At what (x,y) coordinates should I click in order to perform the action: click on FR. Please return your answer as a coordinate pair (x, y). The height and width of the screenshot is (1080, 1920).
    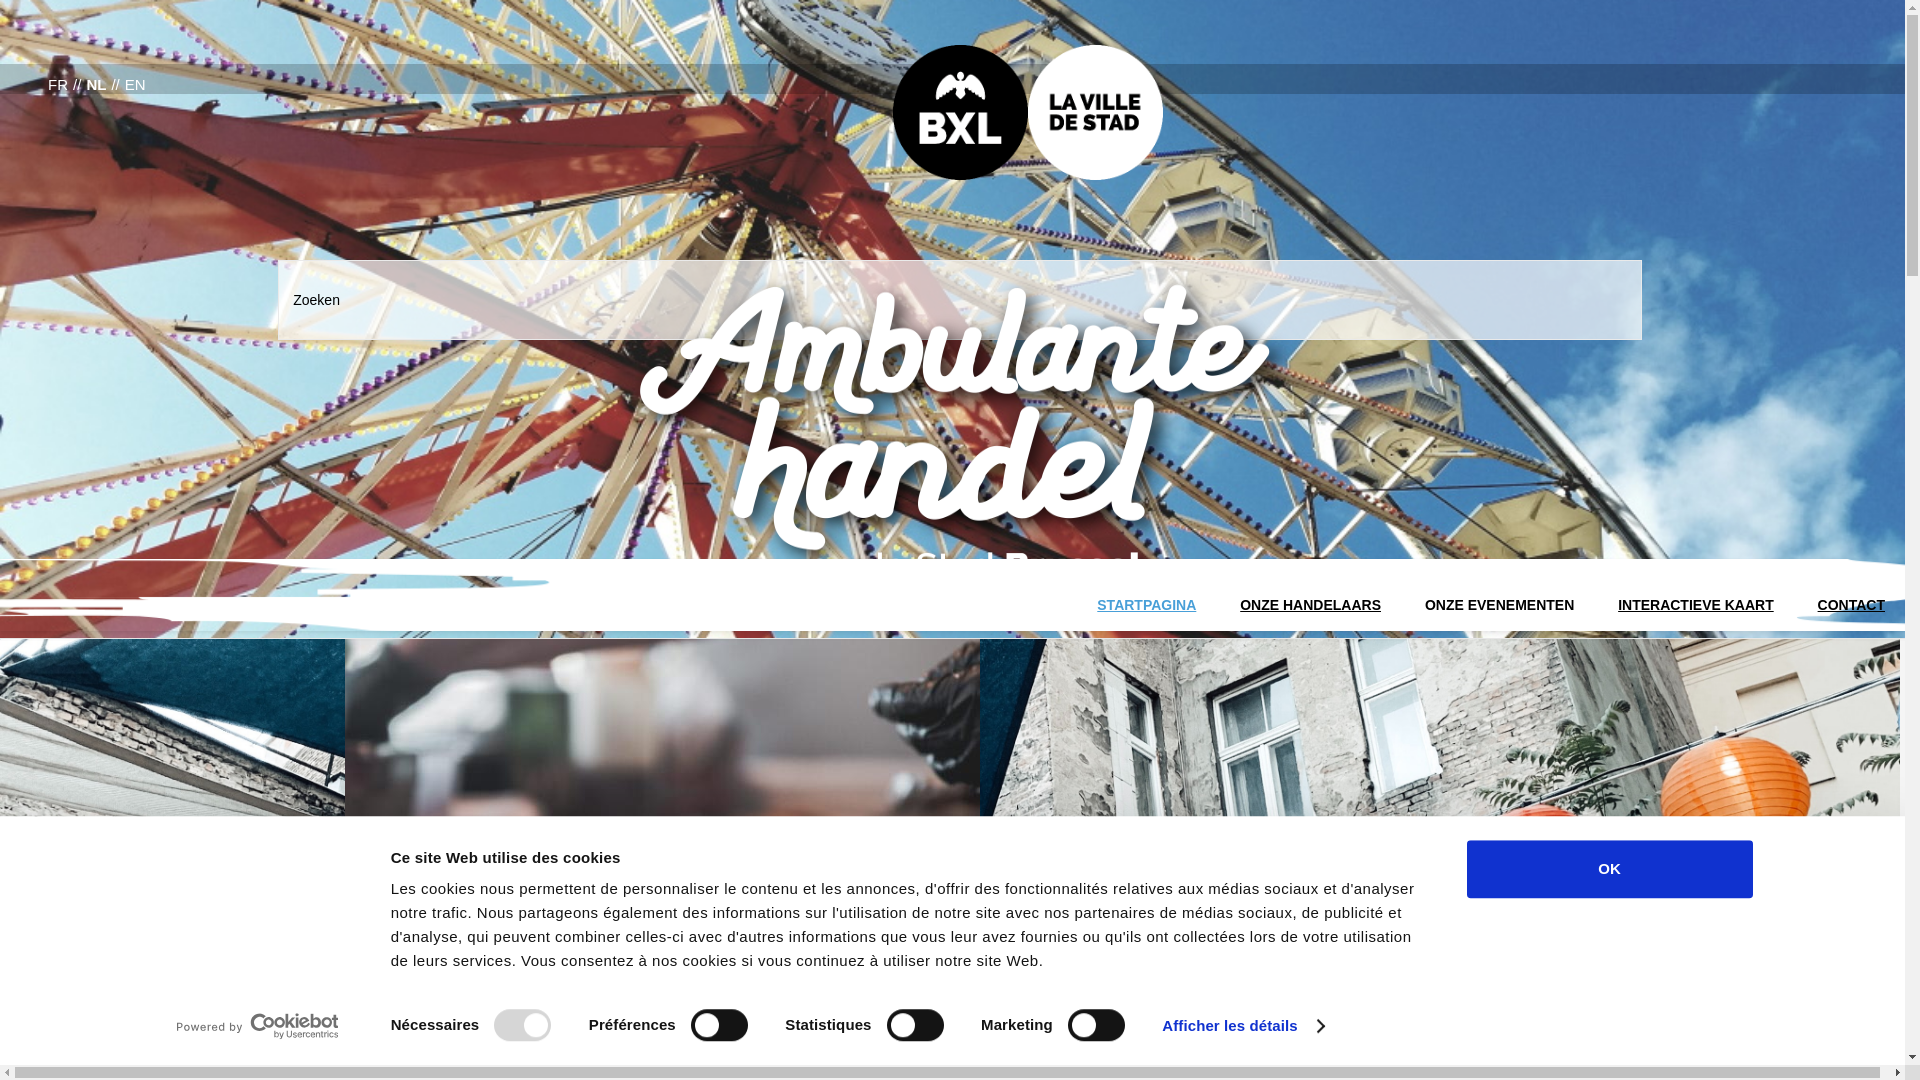
    Looking at the image, I should click on (58, 84).